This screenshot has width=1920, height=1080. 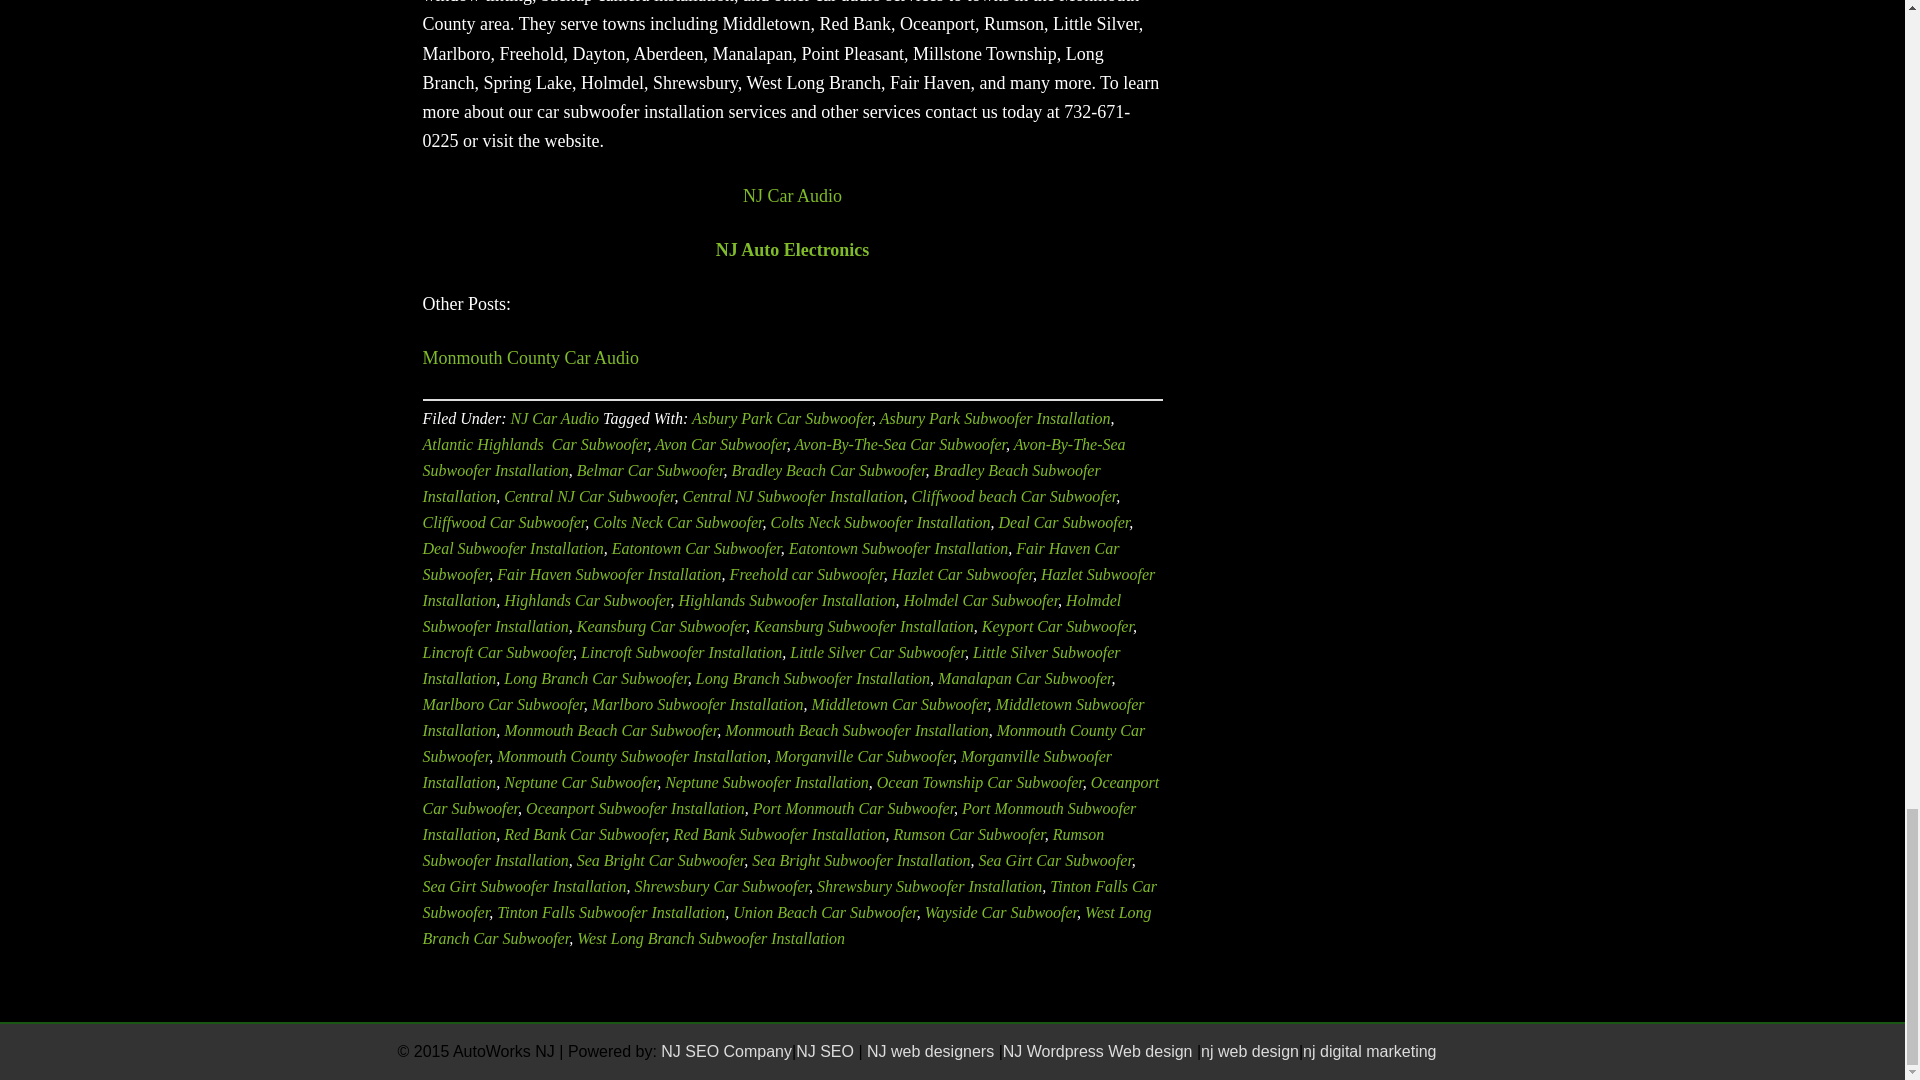 I want to click on Highlands Car Subwoofer, so click(x=586, y=600).